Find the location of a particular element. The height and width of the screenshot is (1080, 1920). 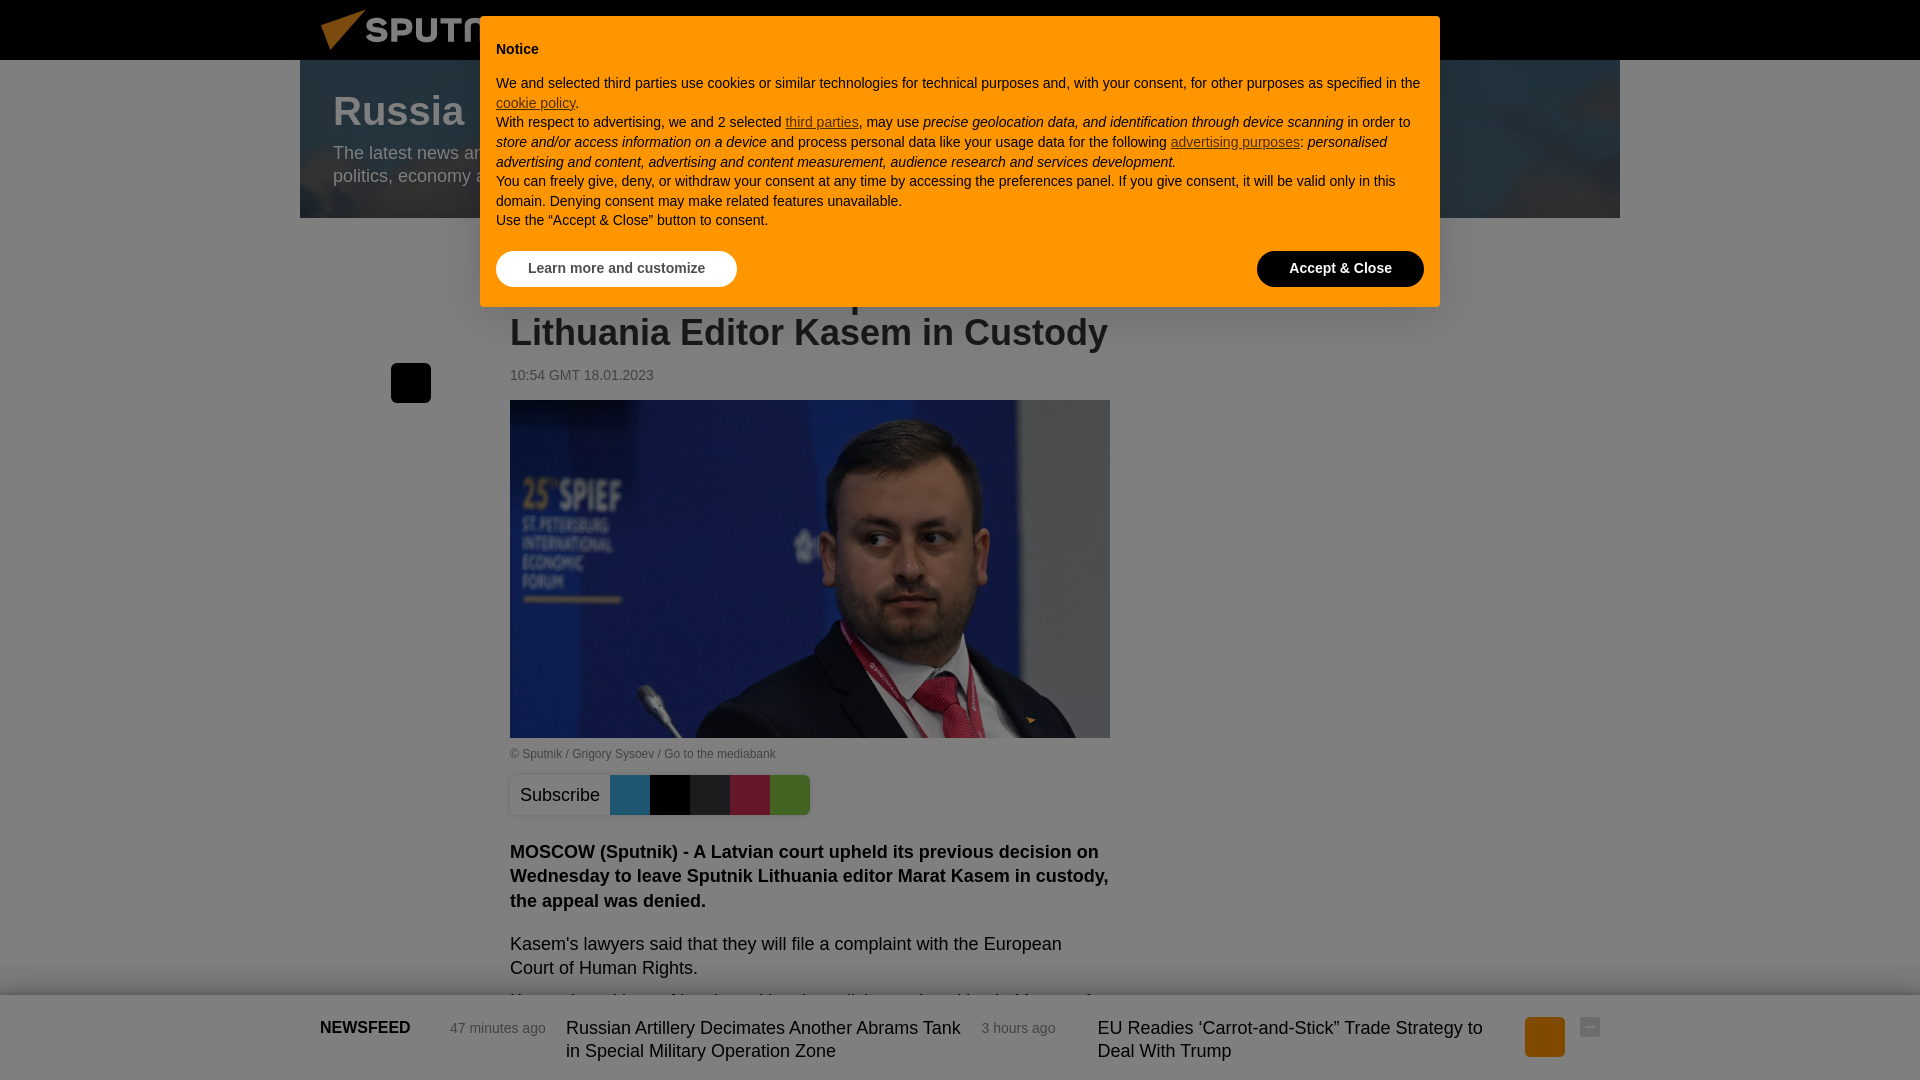

Authorization is located at coordinates (1490, 29).